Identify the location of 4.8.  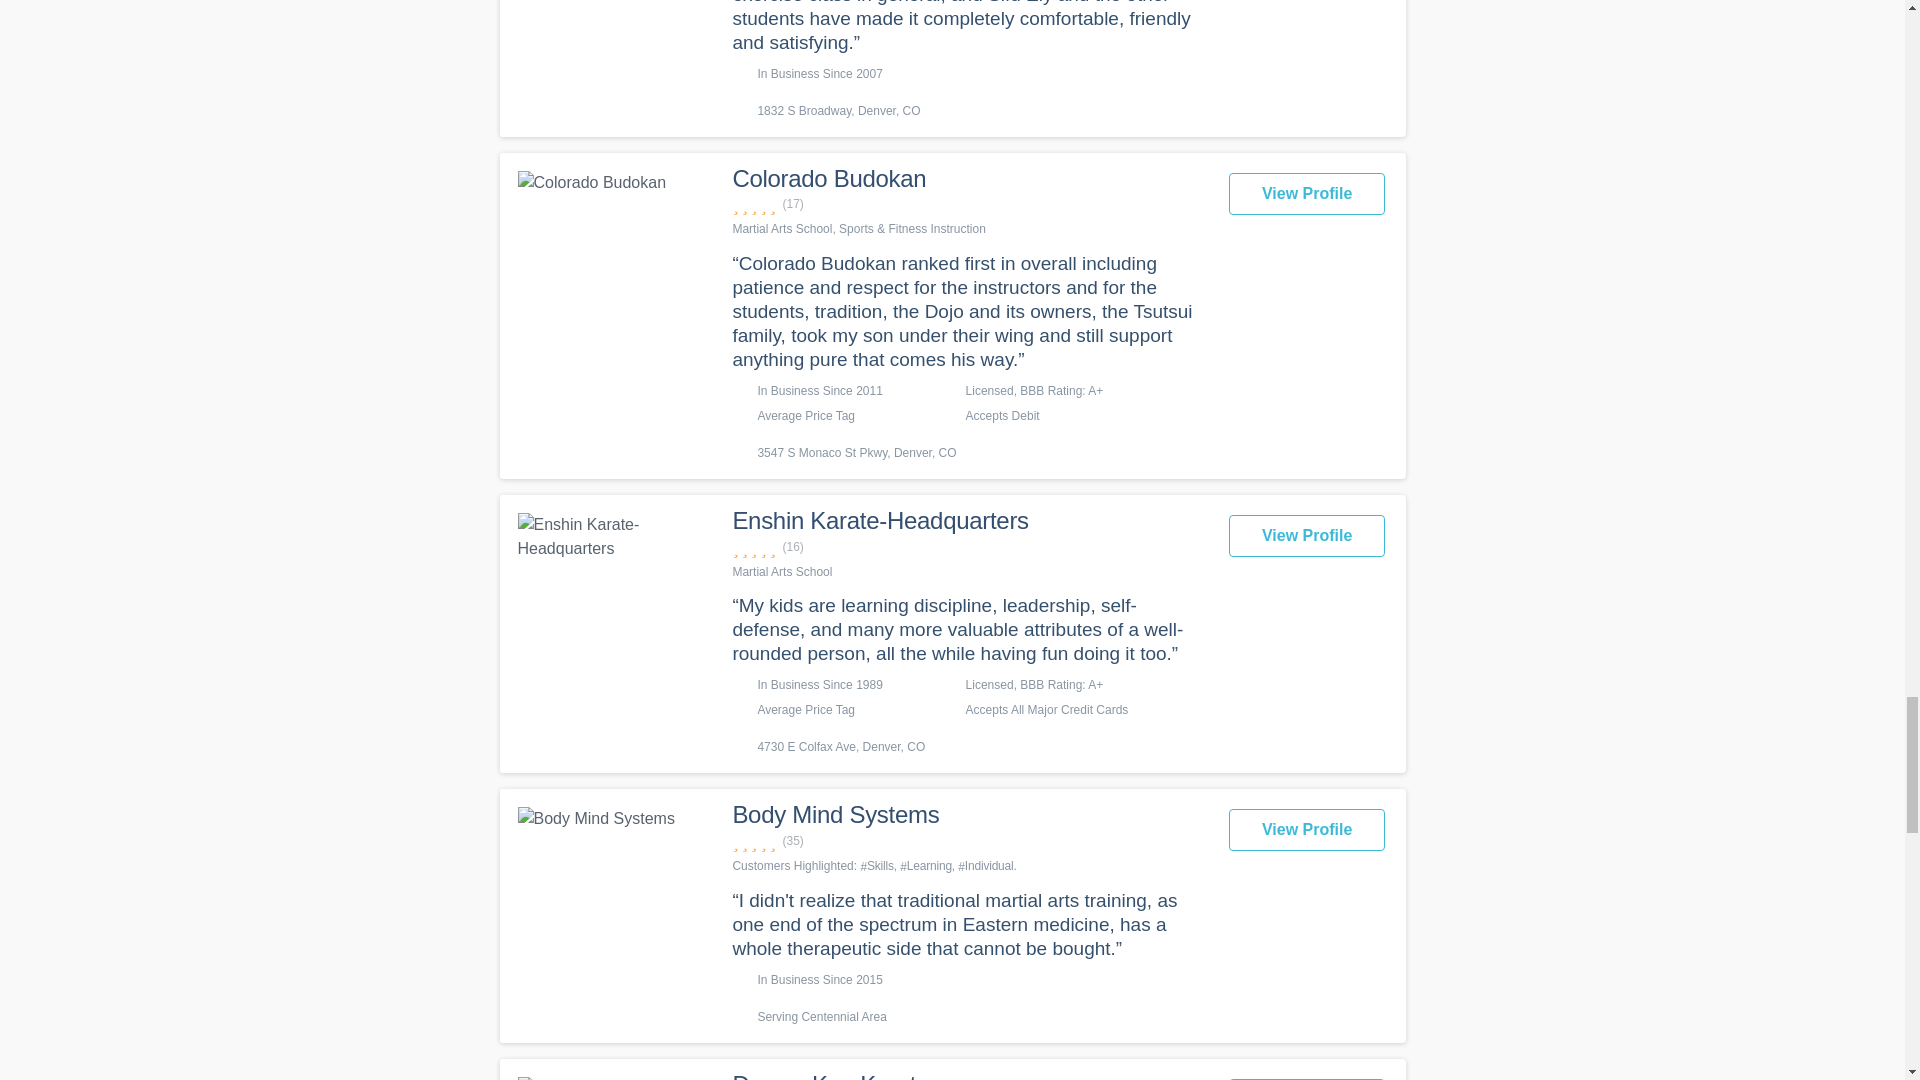
(969, 547).